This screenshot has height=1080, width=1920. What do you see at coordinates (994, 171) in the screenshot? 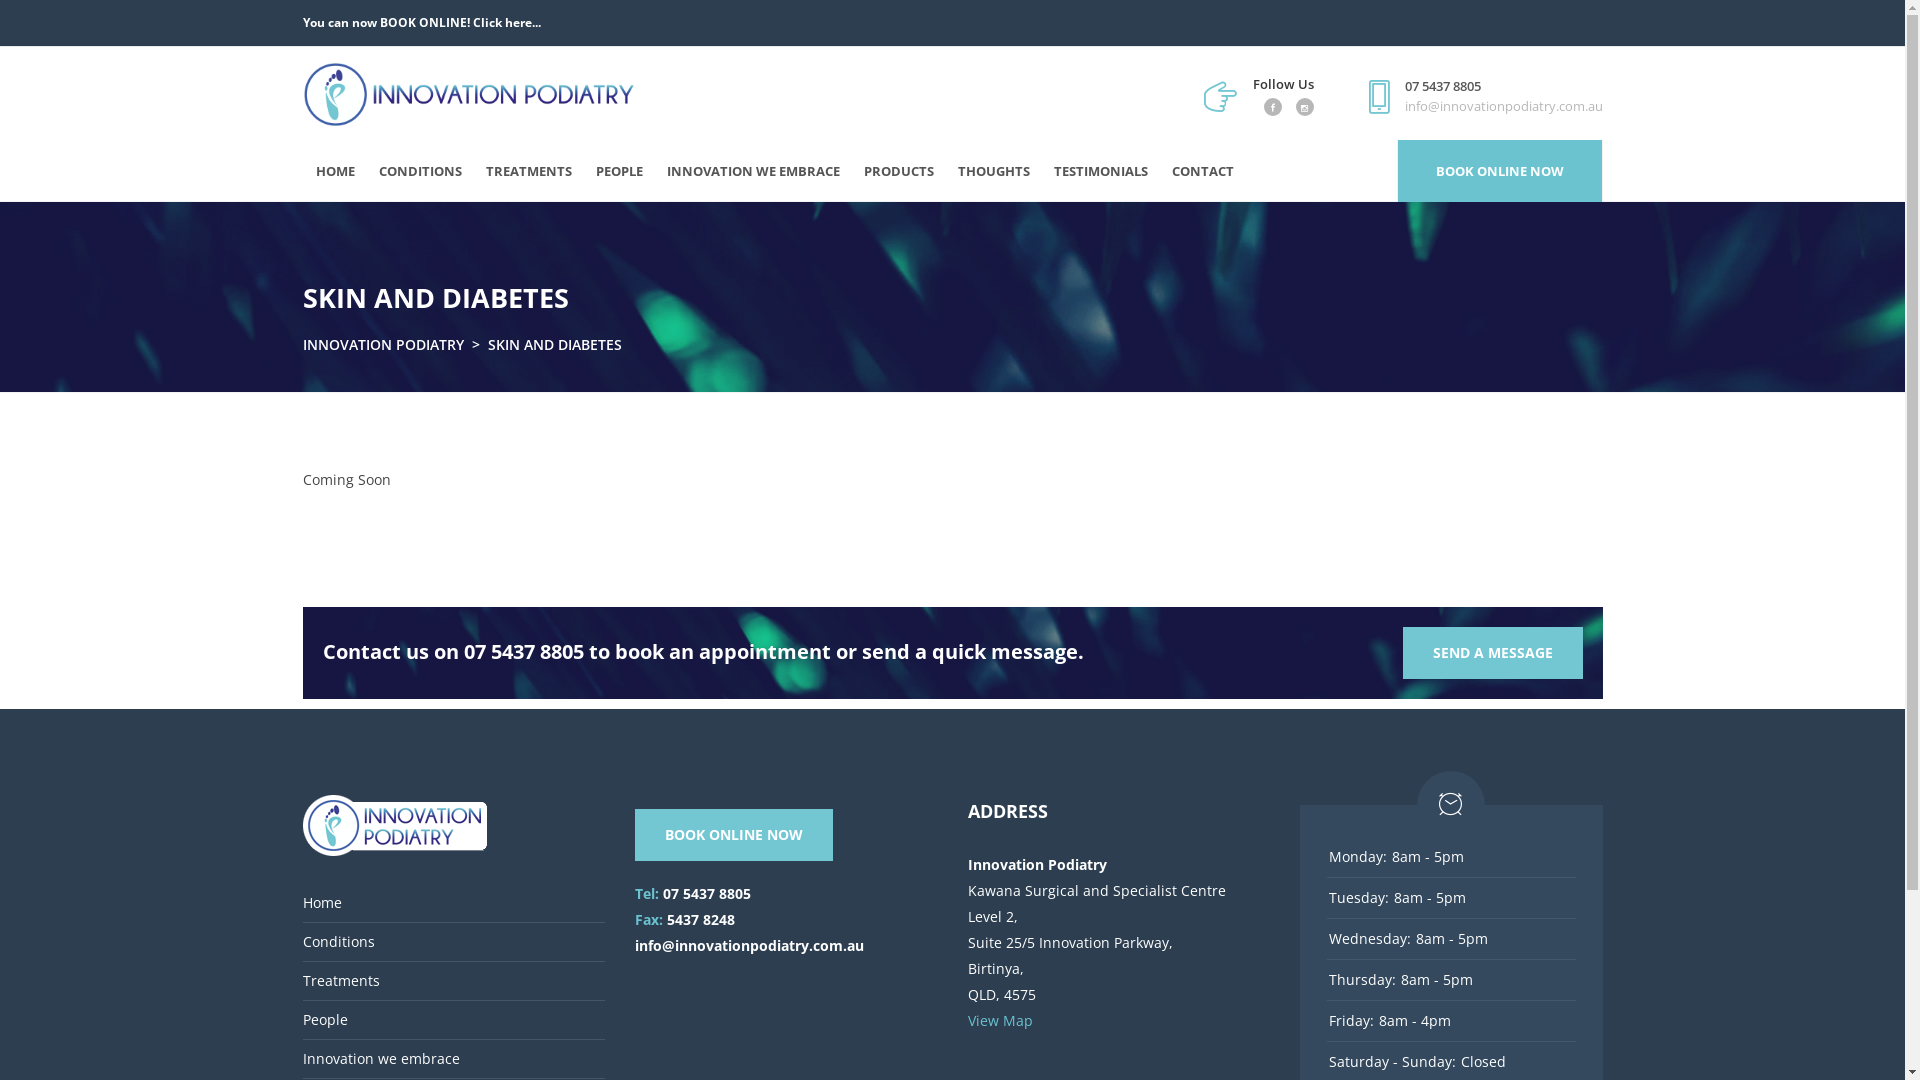
I see `THOUGHTS` at bounding box center [994, 171].